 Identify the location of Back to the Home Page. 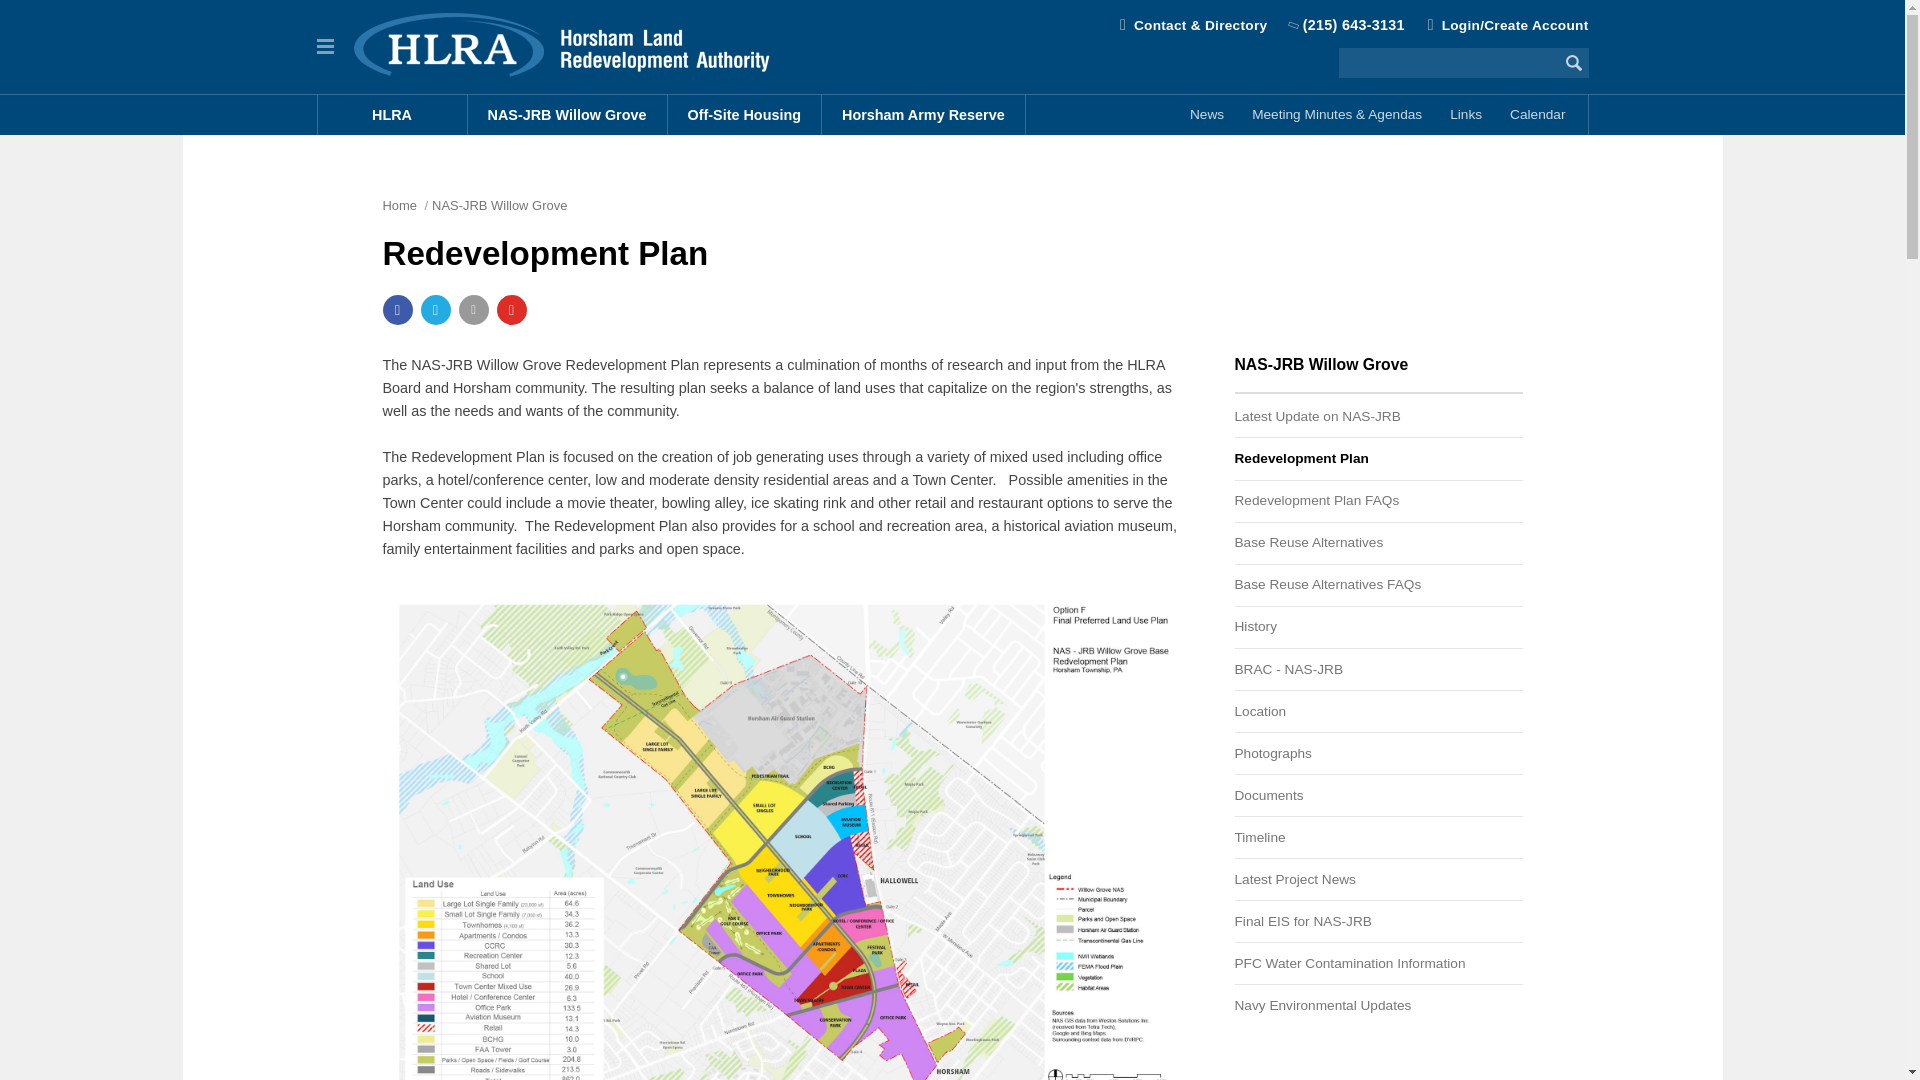
(570, 44).